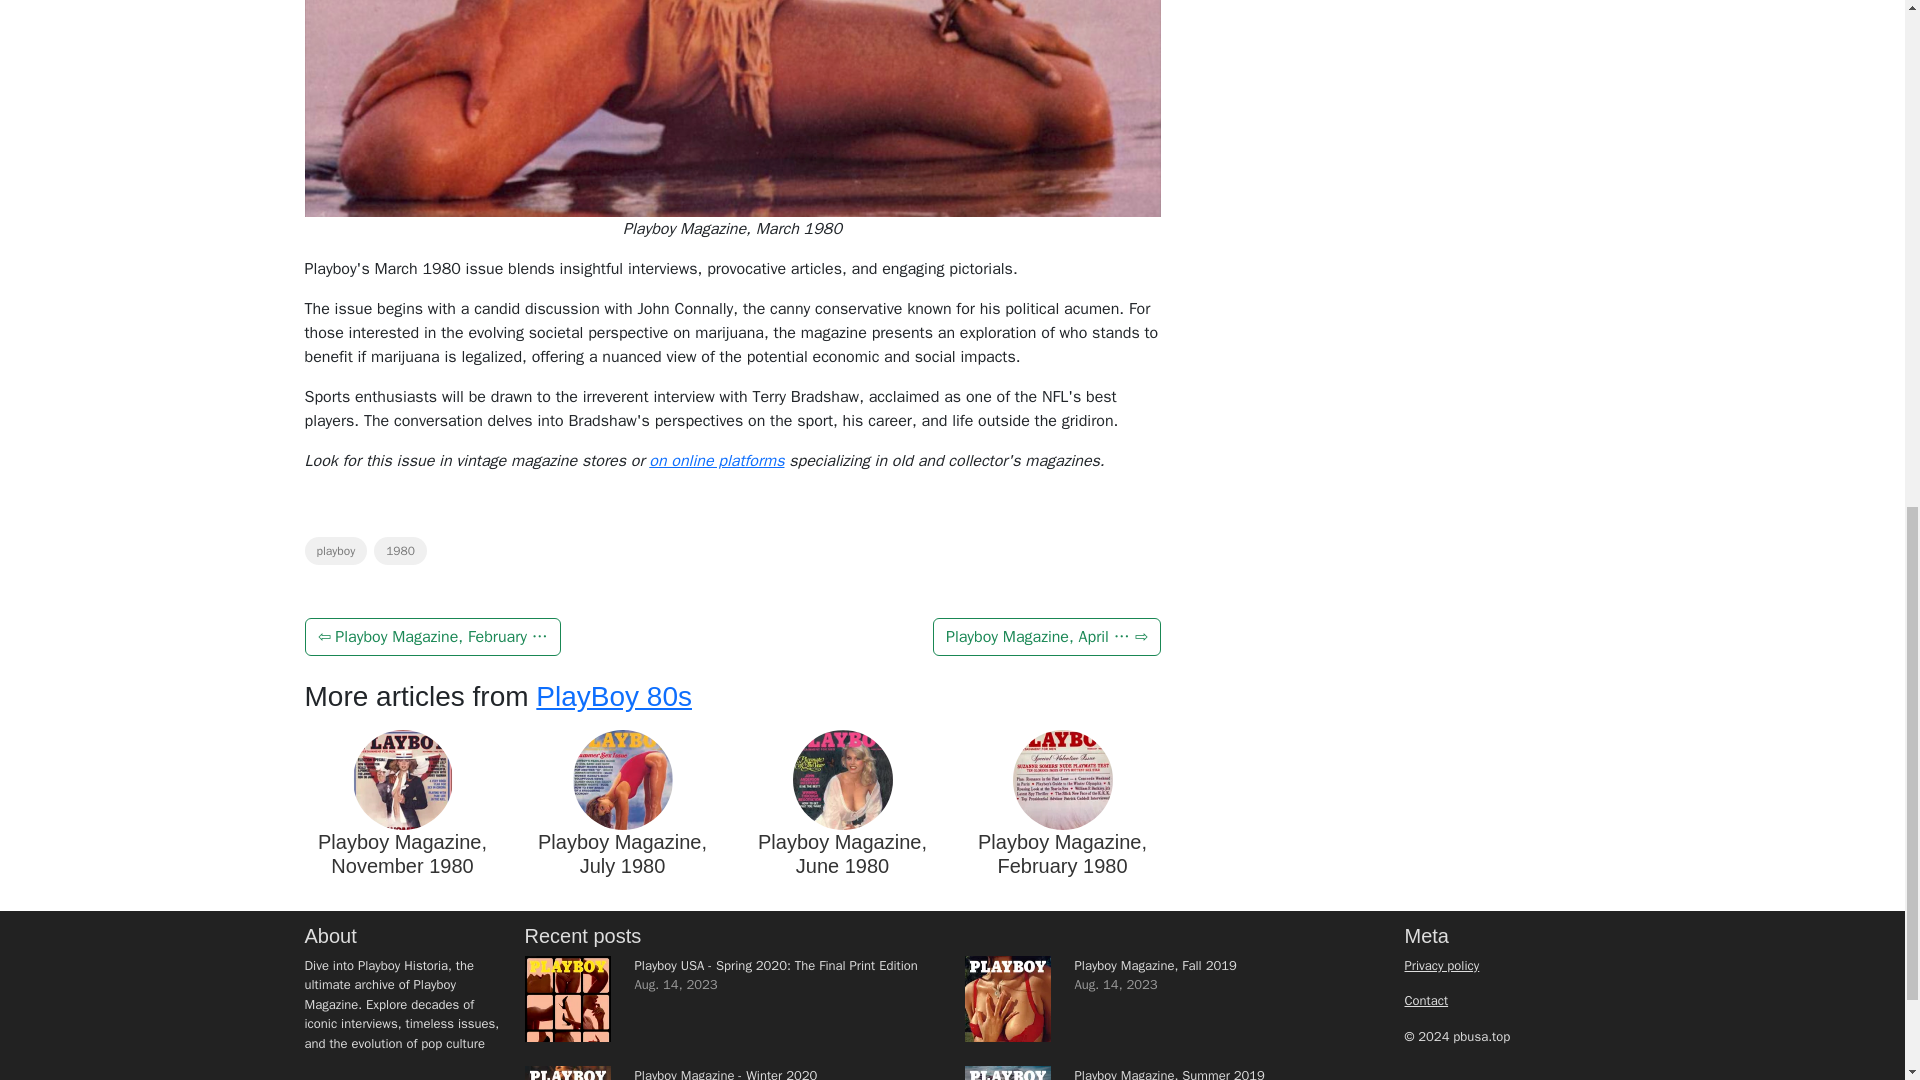 This screenshot has width=1920, height=1080. What do you see at coordinates (716, 460) in the screenshot?
I see `on online platforms` at bounding box center [716, 460].